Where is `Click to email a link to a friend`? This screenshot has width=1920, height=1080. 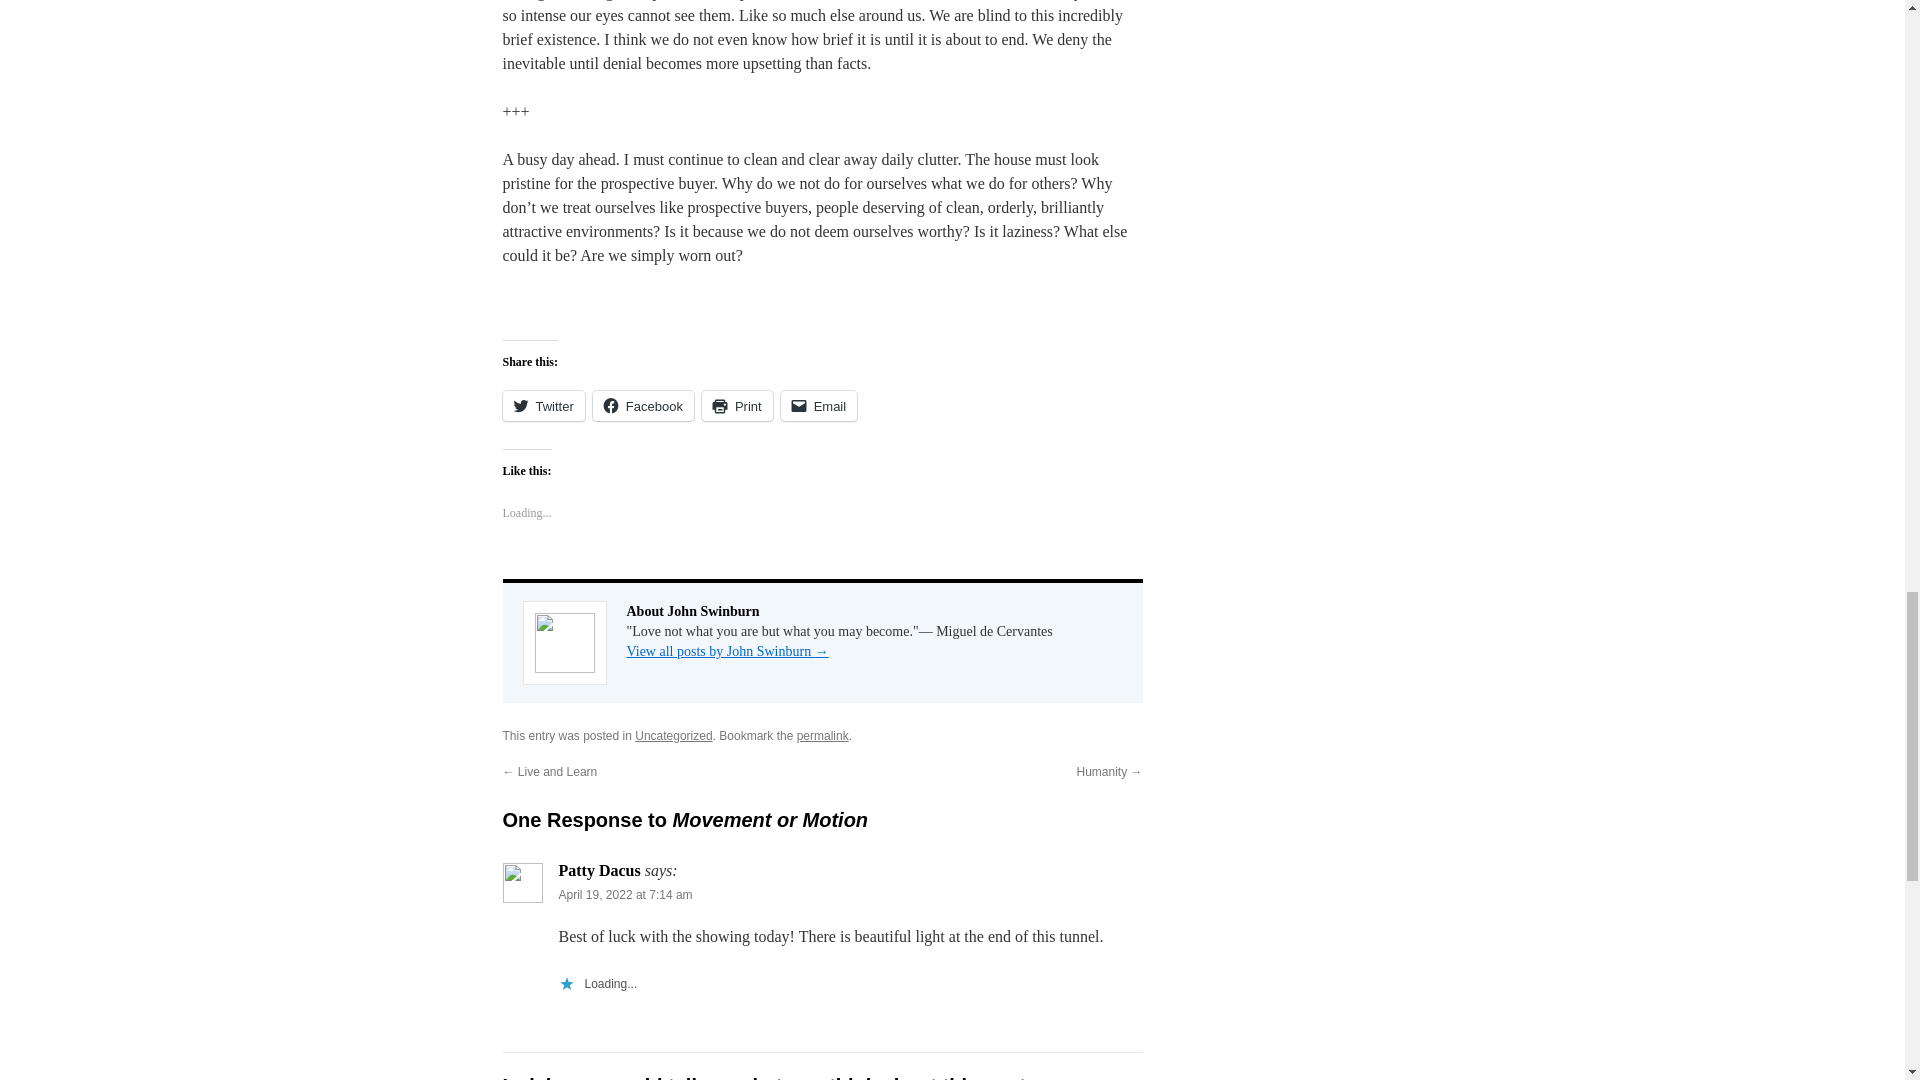 Click to email a link to a friend is located at coordinates (820, 406).